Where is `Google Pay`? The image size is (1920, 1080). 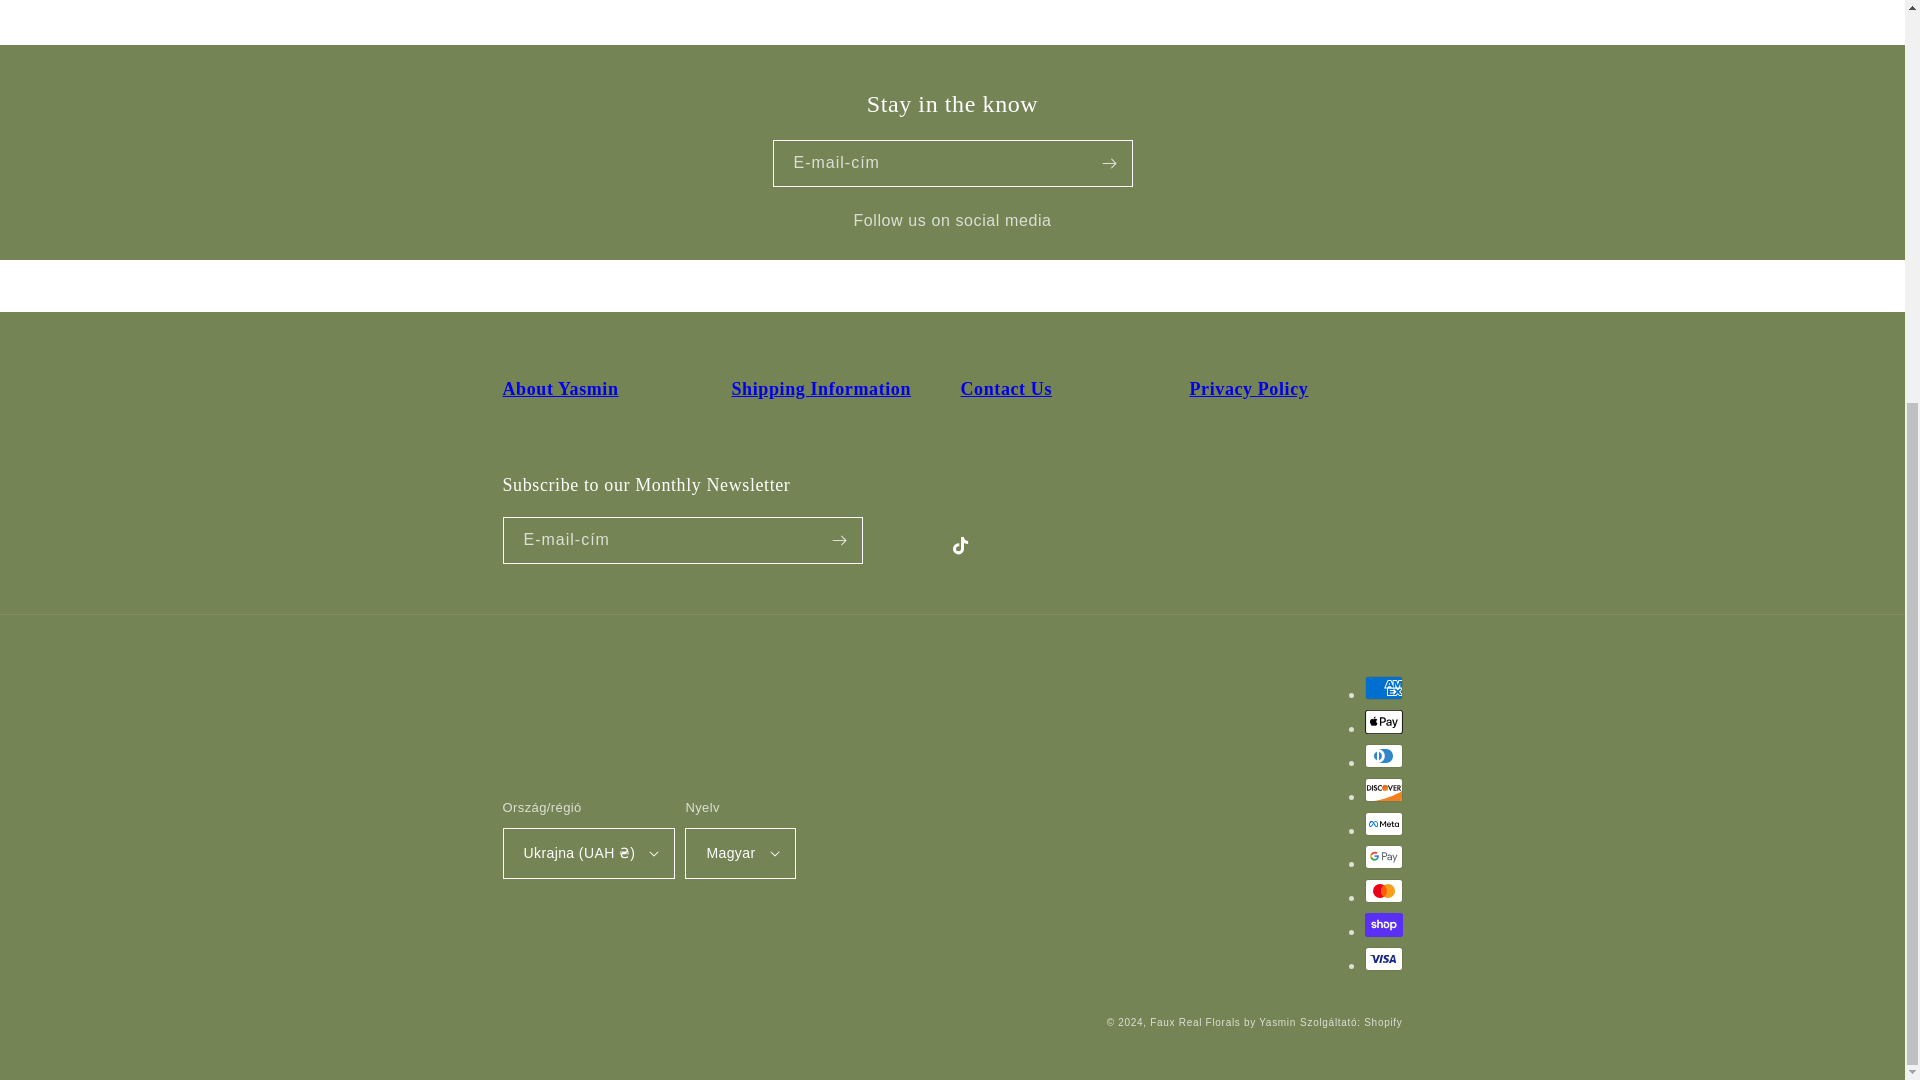 Google Pay is located at coordinates (1382, 856).